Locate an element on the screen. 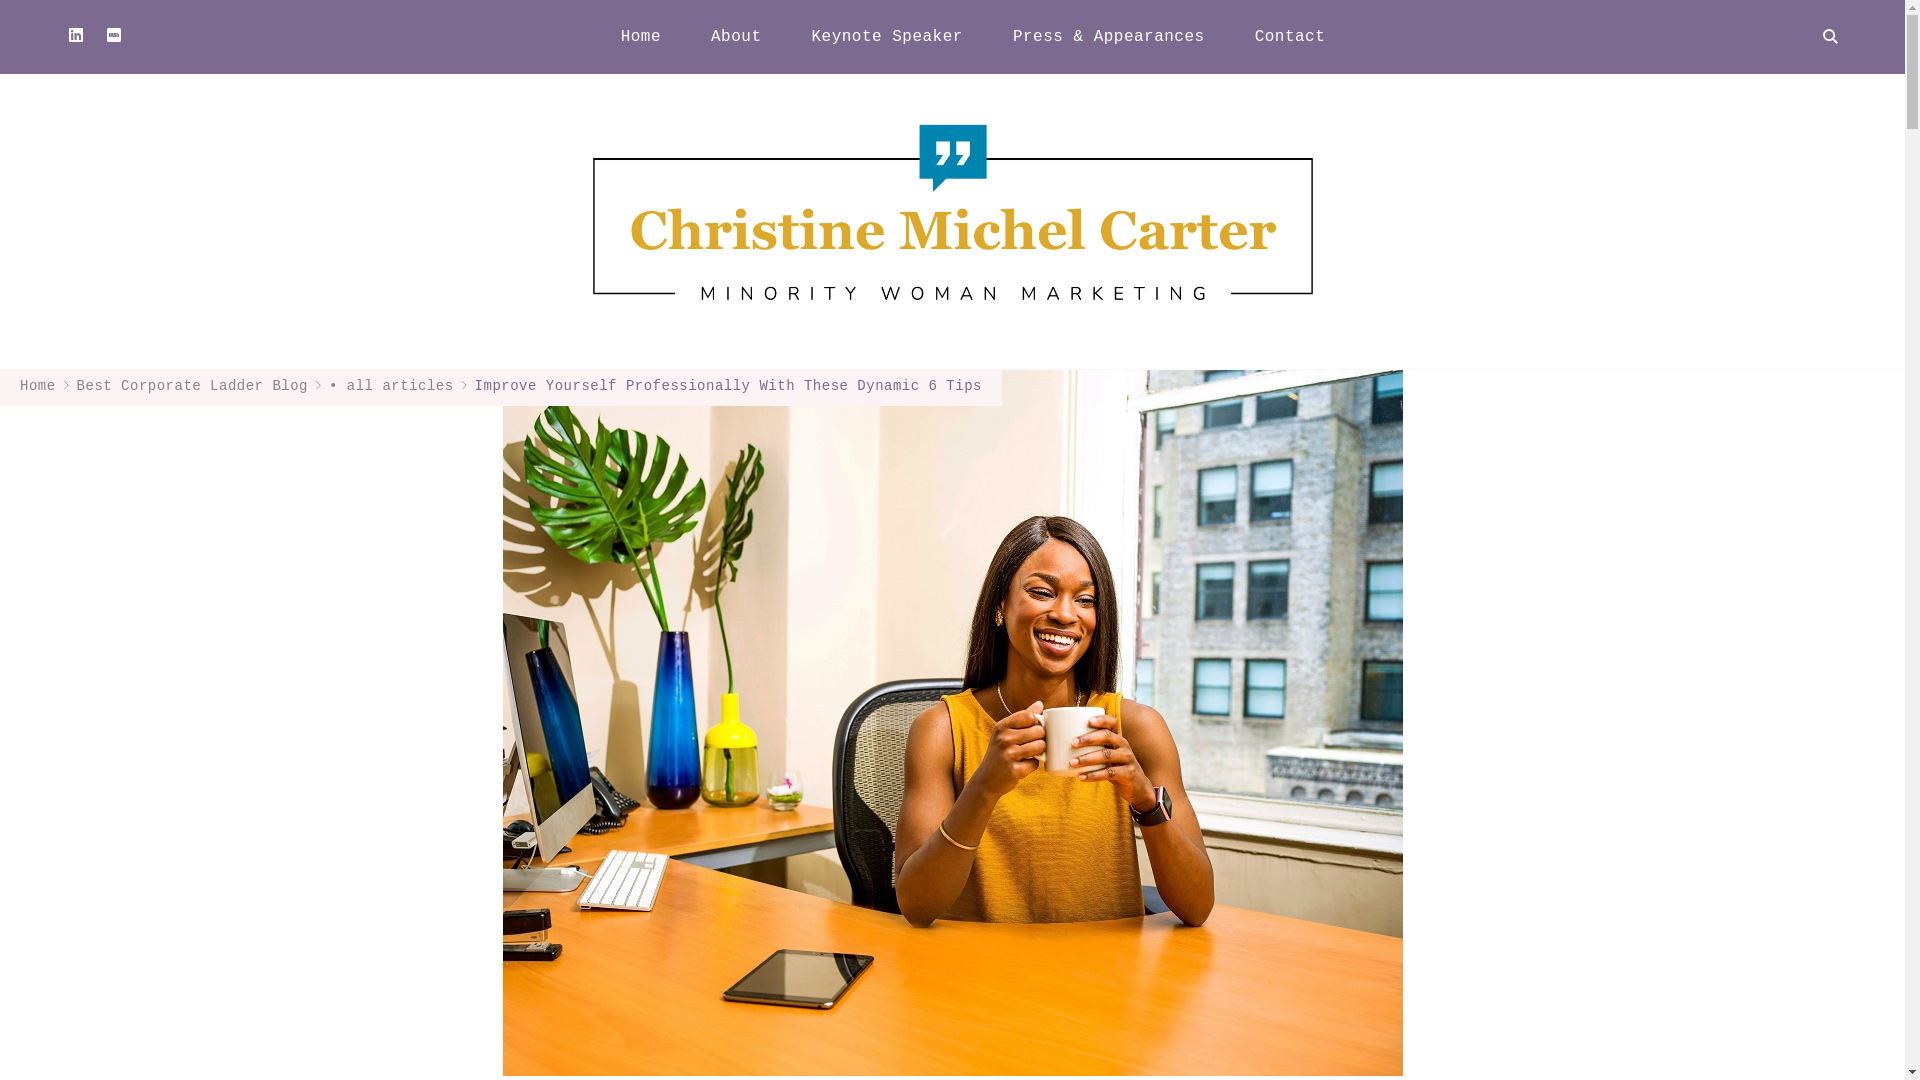 The image size is (1920, 1080). Keynote Speaker is located at coordinates (886, 36).